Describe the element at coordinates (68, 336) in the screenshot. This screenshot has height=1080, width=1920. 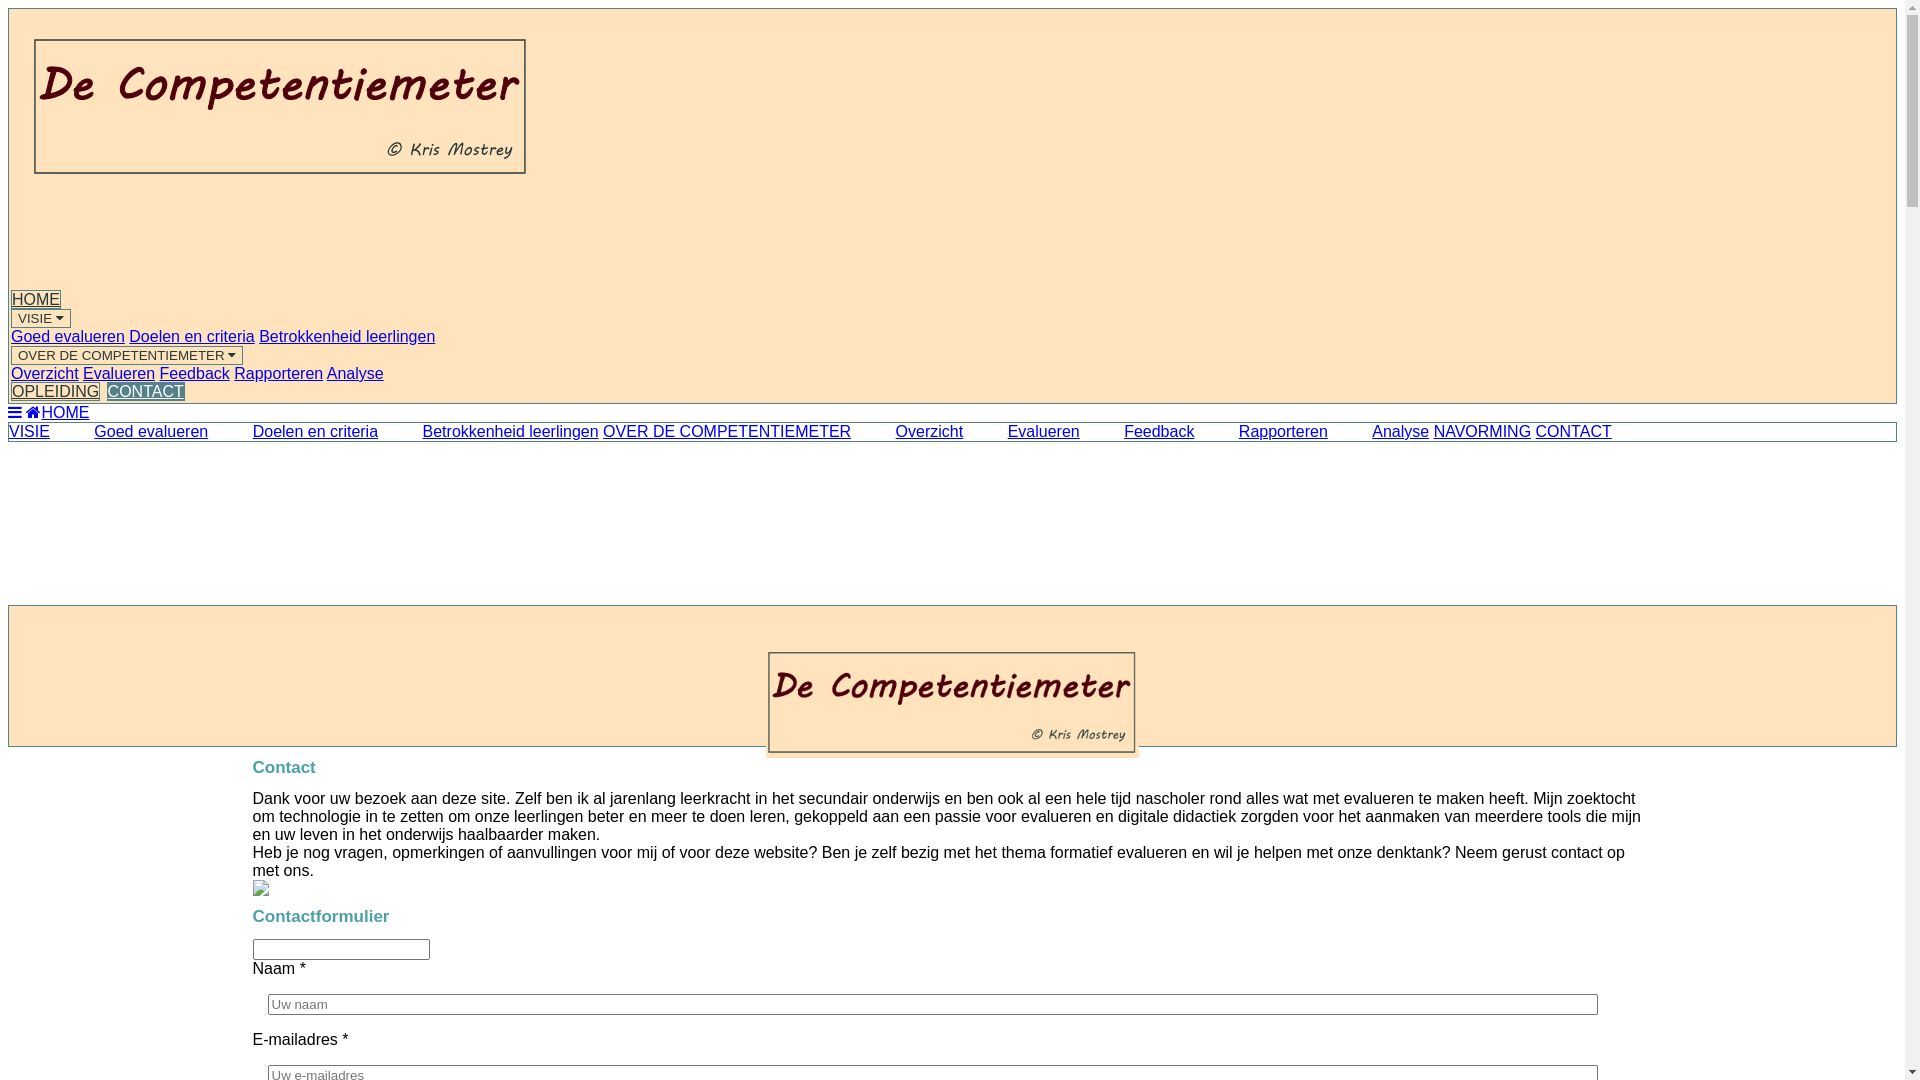
I see `Goed evalueren` at that location.